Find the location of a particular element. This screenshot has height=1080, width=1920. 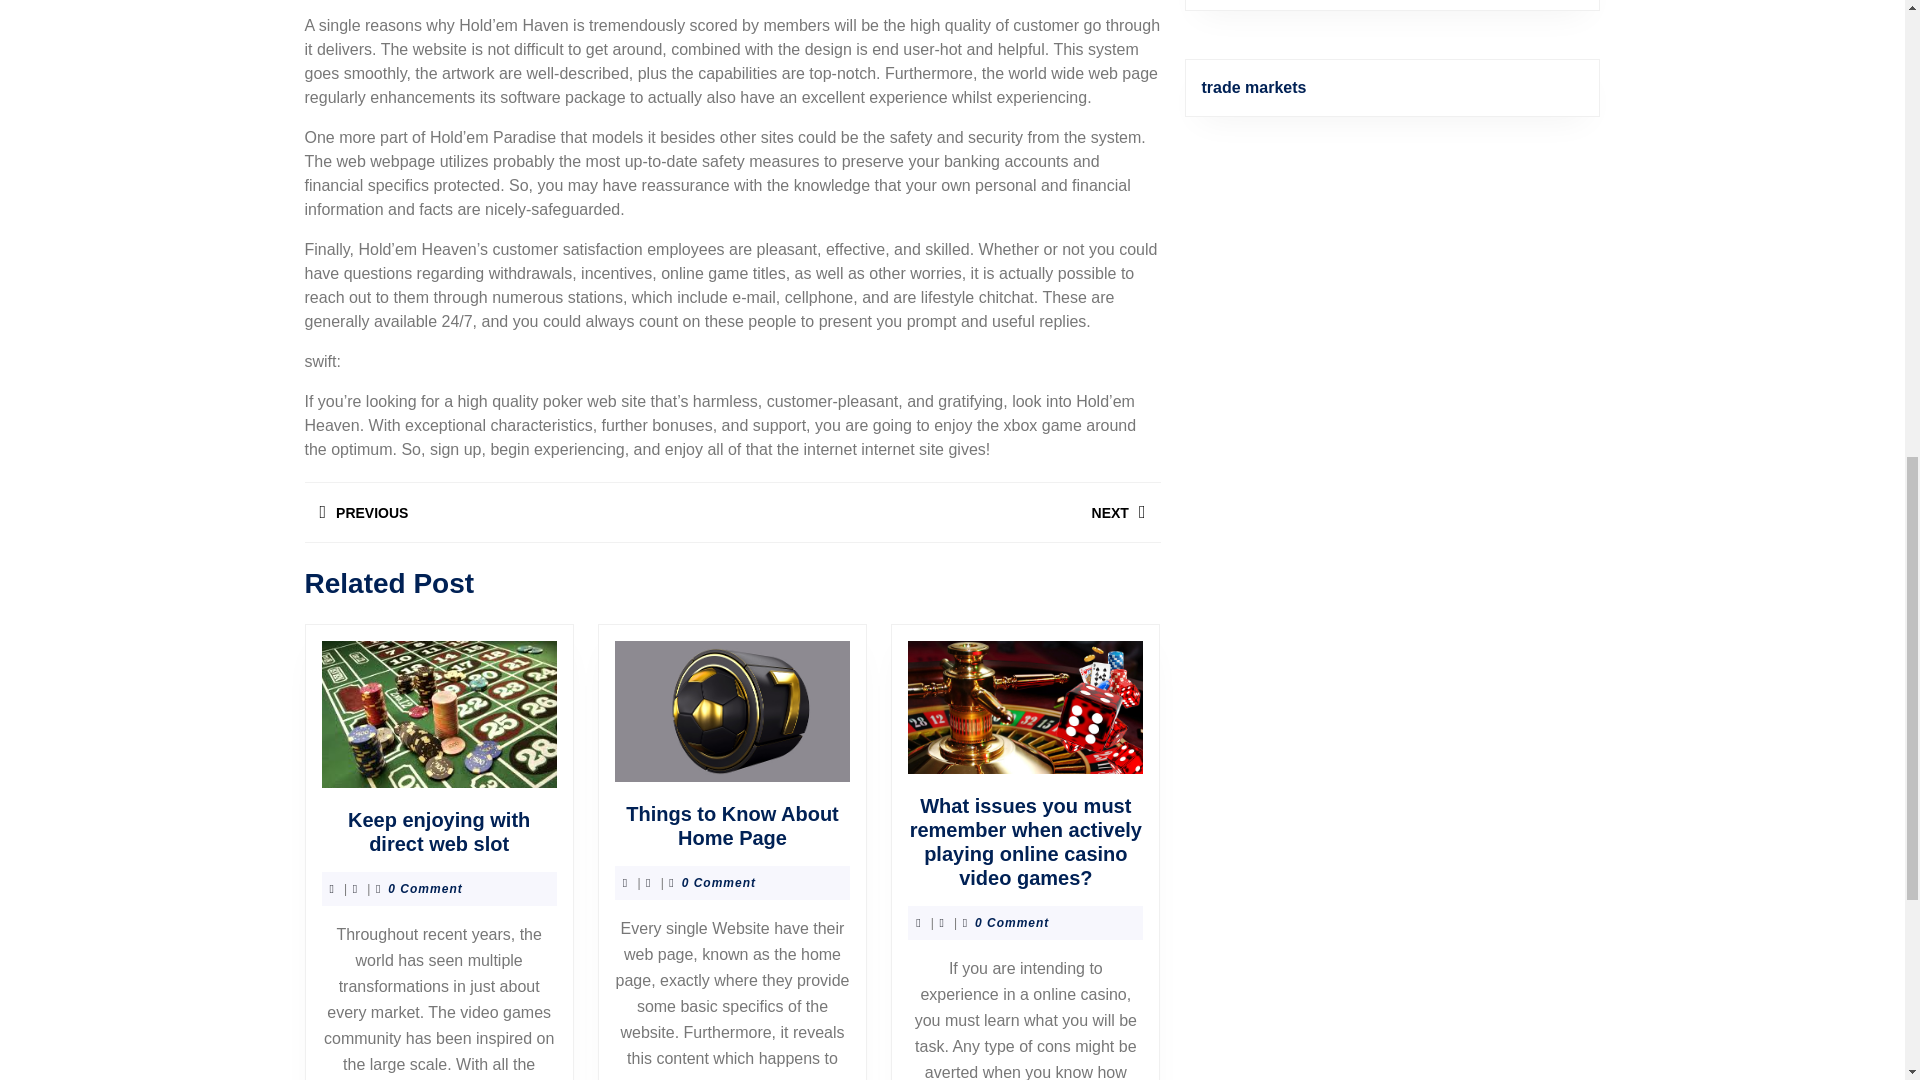

trade markets is located at coordinates (517, 512).